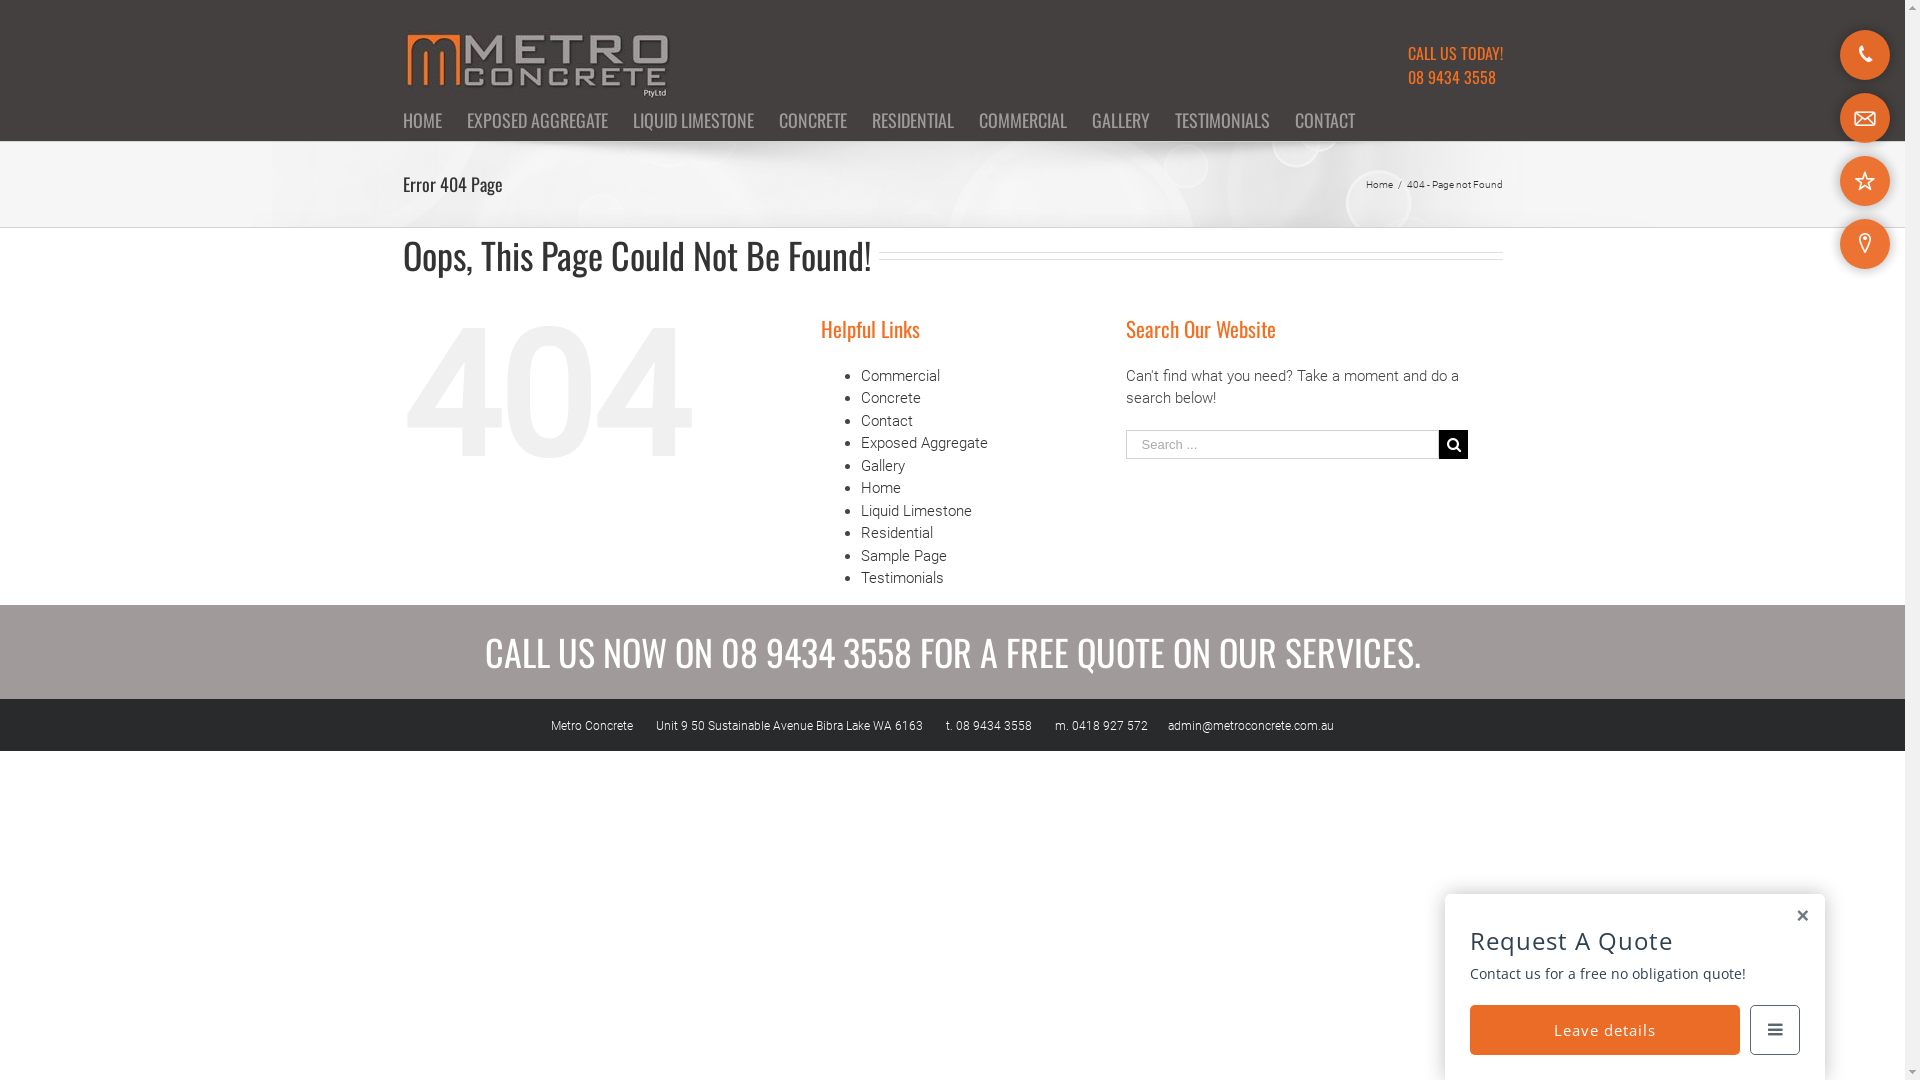 This screenshot has width=1920, height=1080. Describe the element at coordinates (1222, 120) in the screenshot. I see `TESTIMONIALS` at that location.